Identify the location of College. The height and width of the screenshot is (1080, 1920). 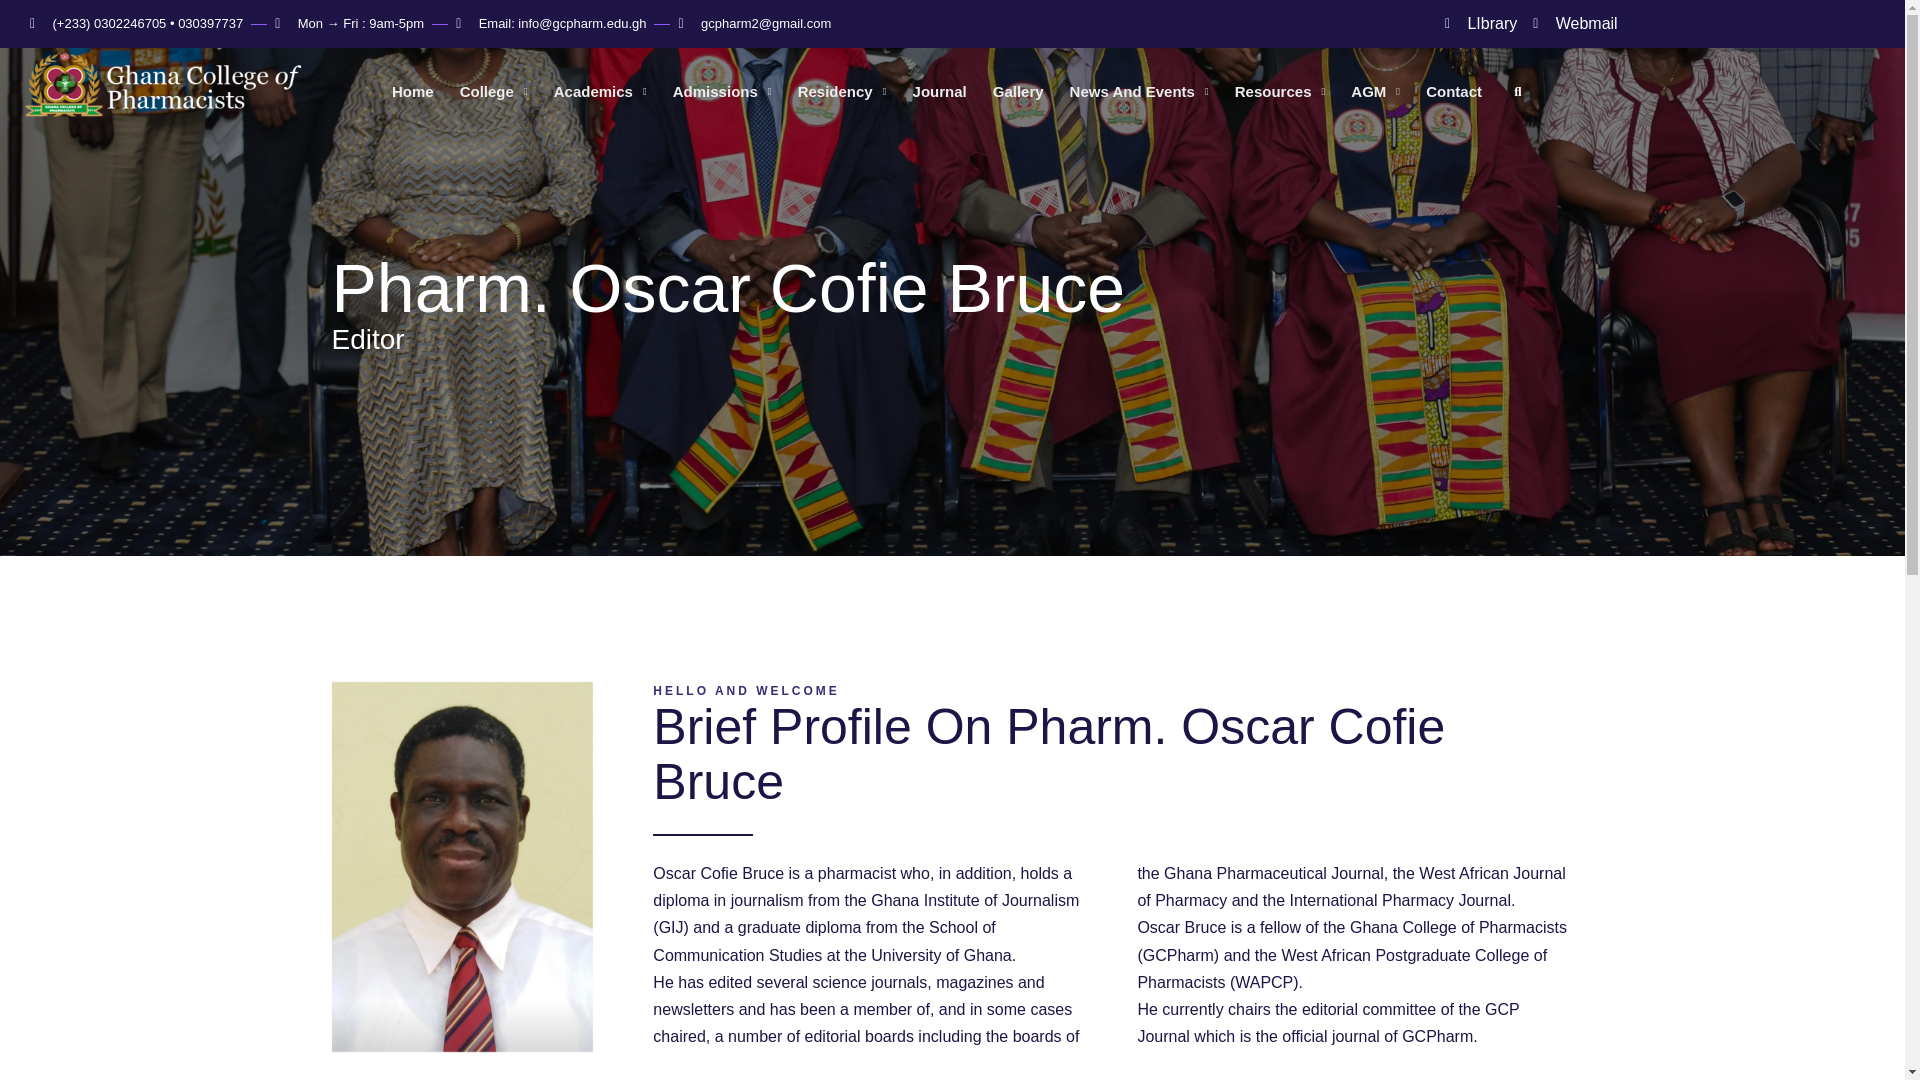
(1112, 690).